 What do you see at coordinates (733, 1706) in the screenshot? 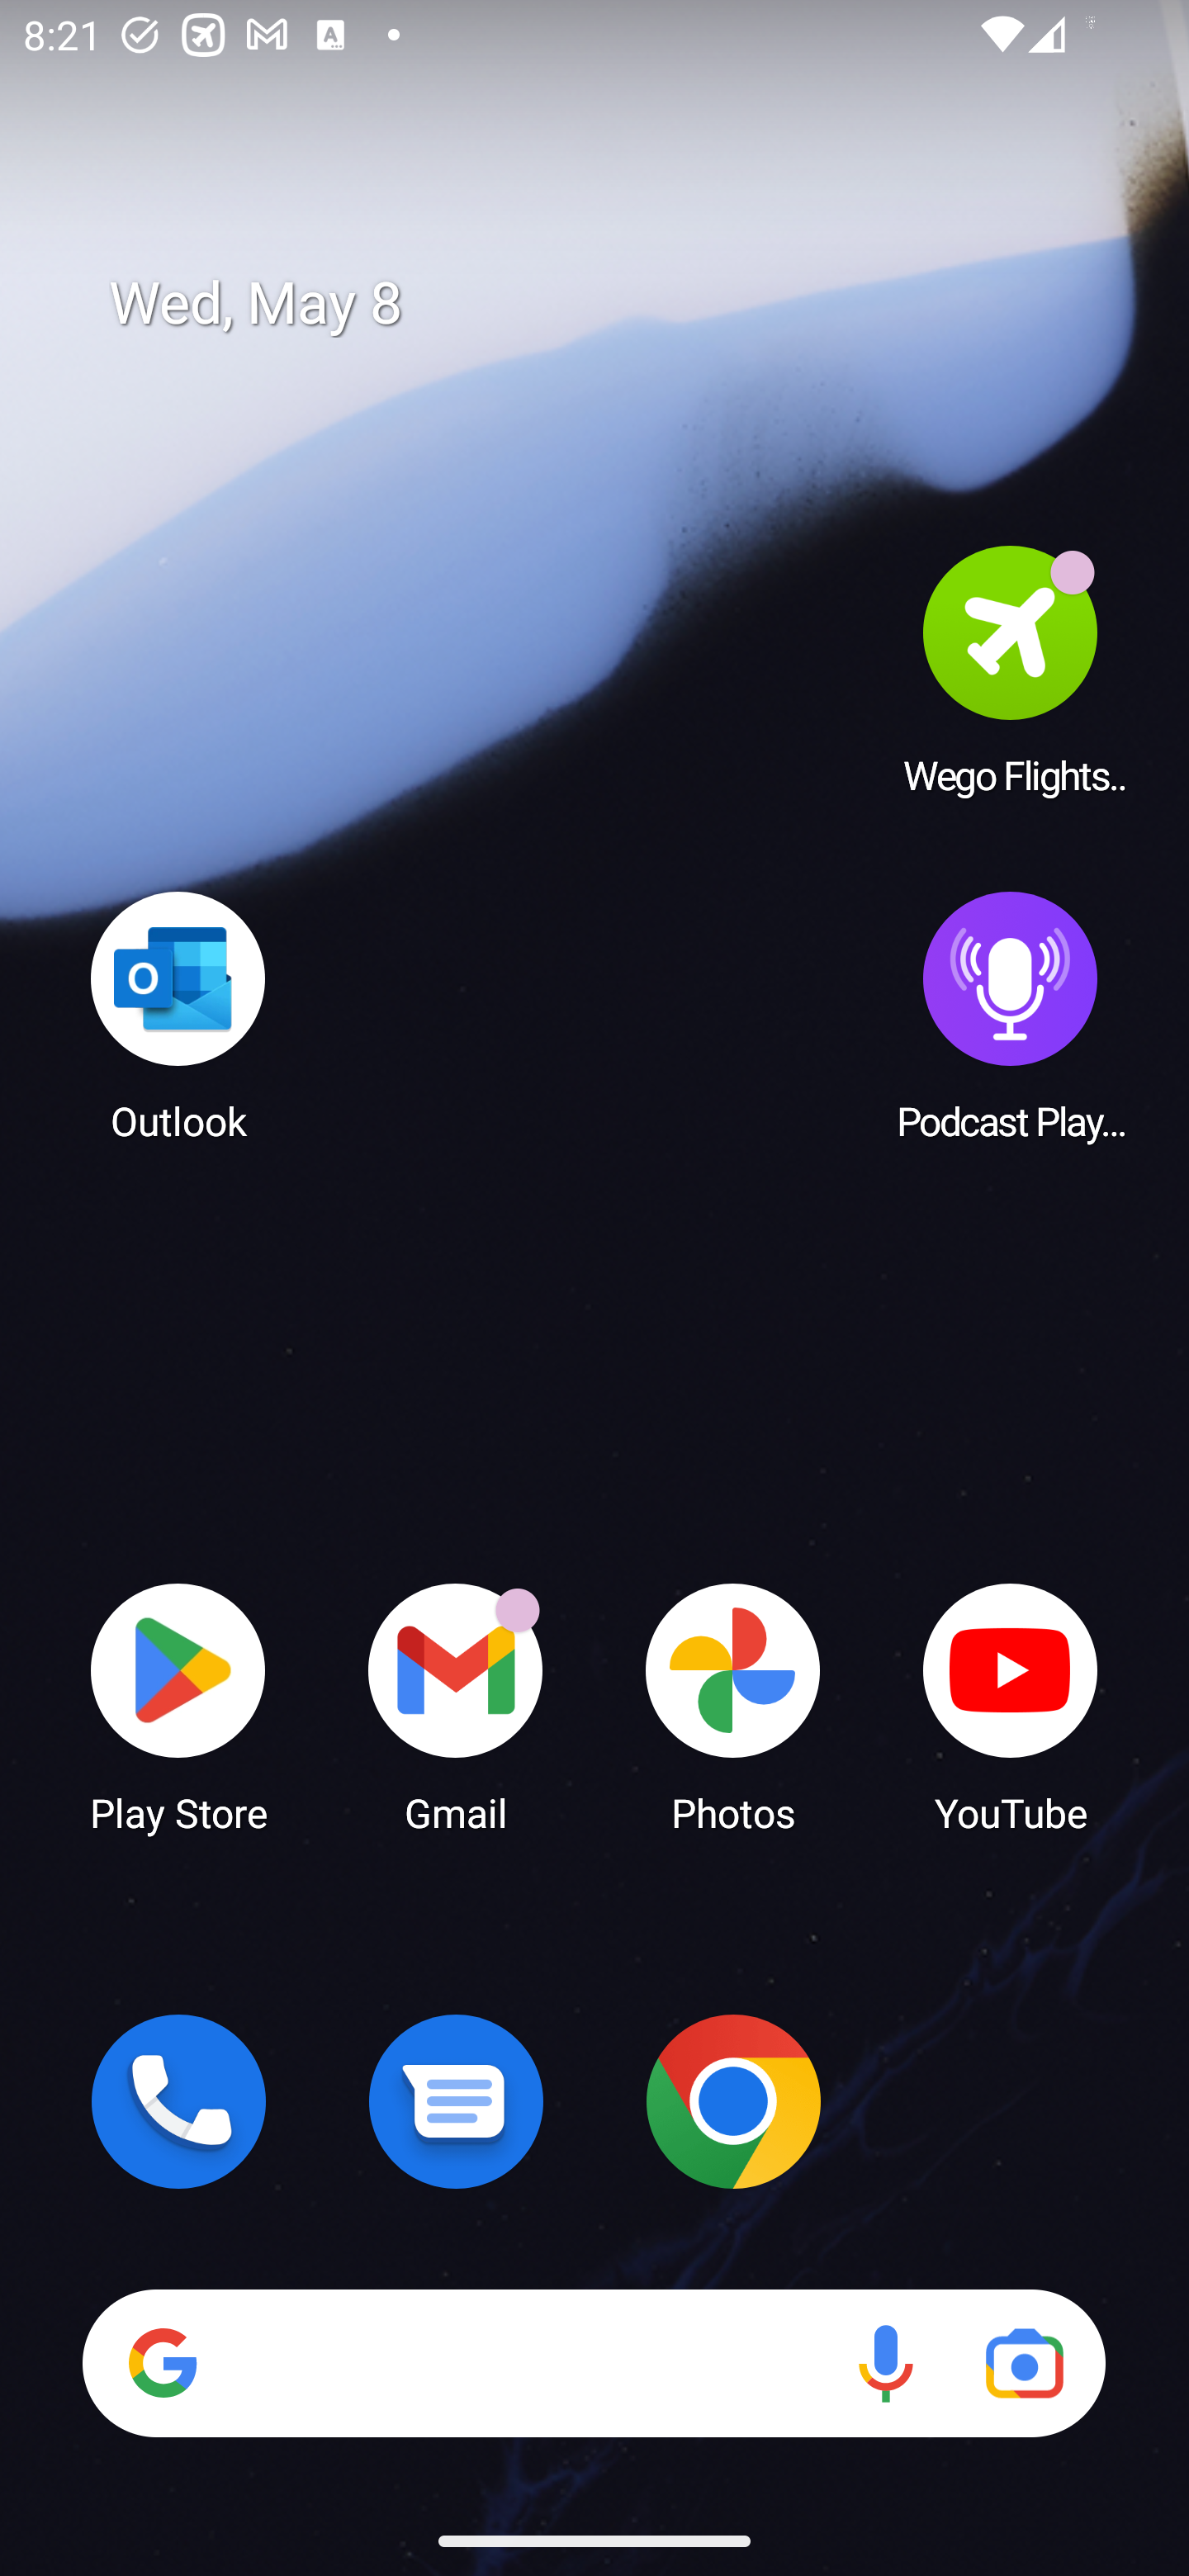
I see `Photos` at bounding box center [733, 1706].